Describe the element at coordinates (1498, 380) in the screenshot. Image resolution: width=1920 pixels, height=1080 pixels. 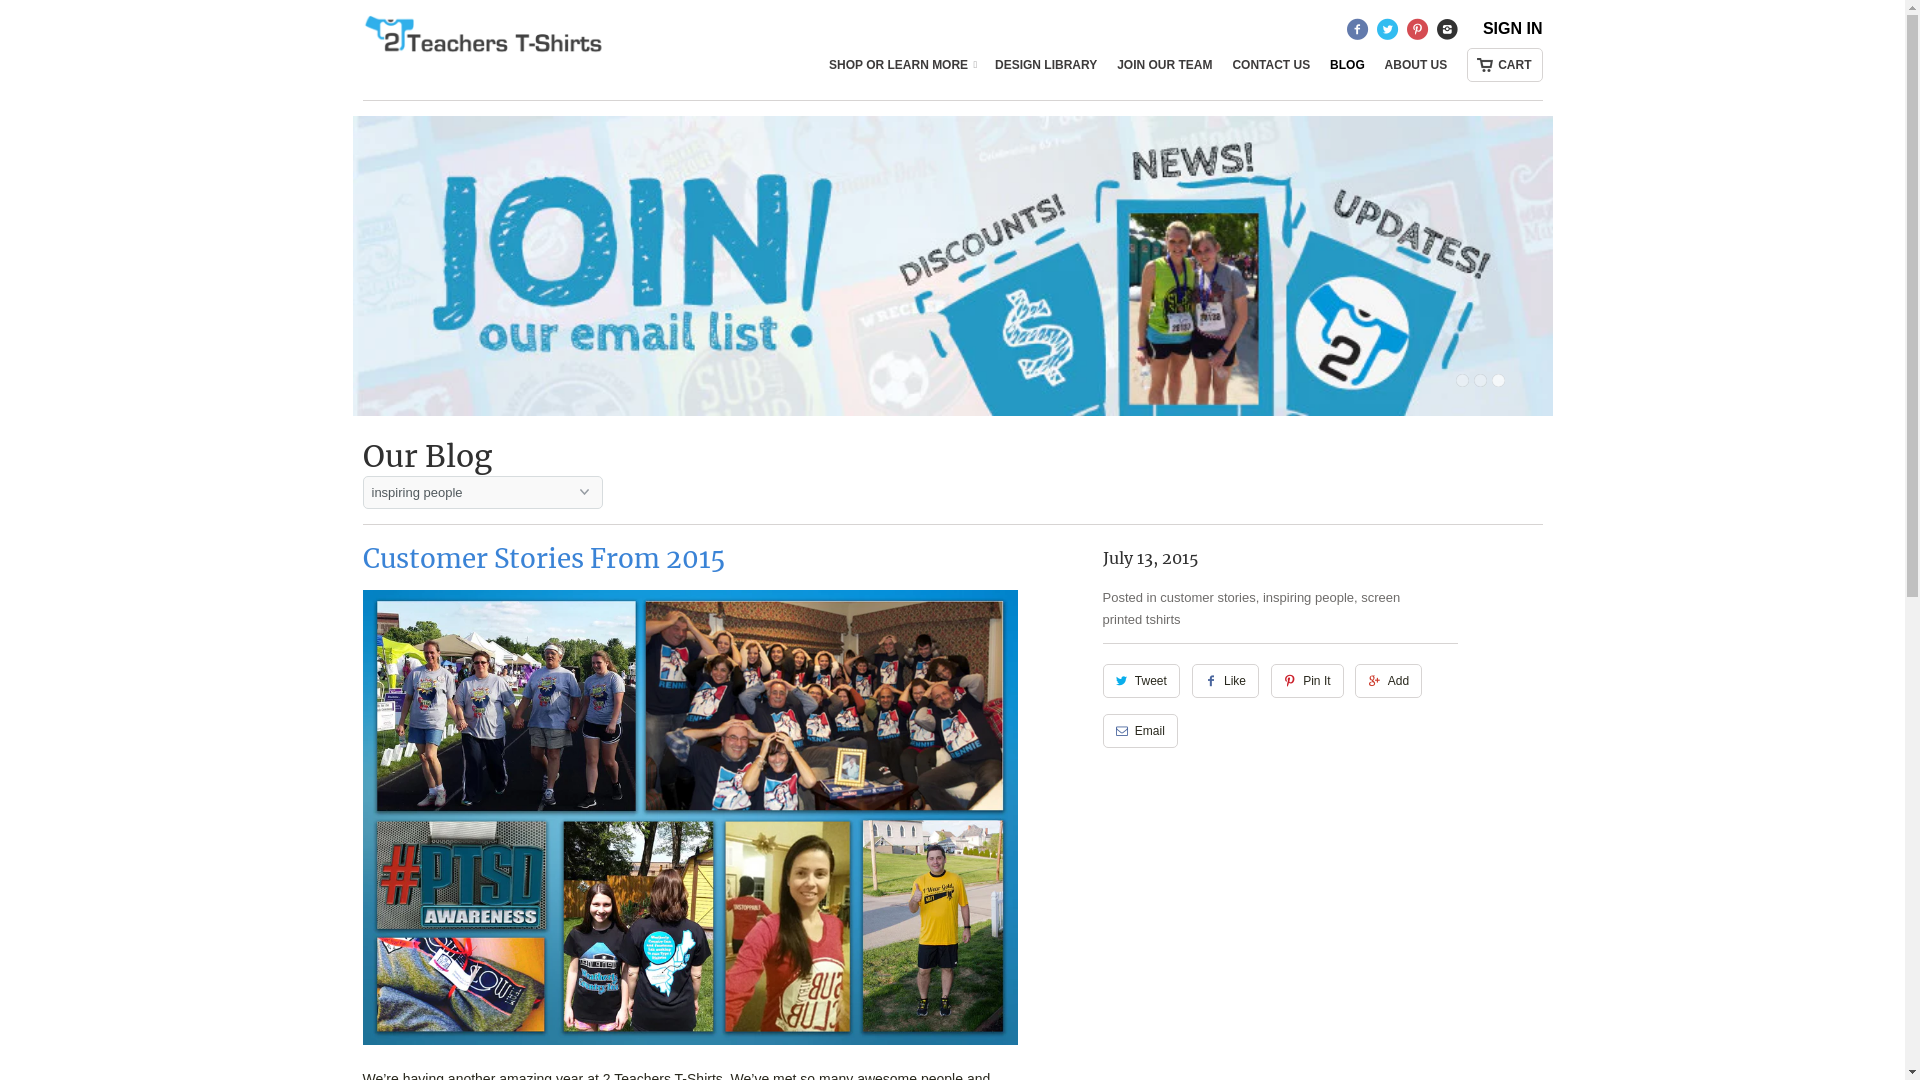
I see `3` at that location.